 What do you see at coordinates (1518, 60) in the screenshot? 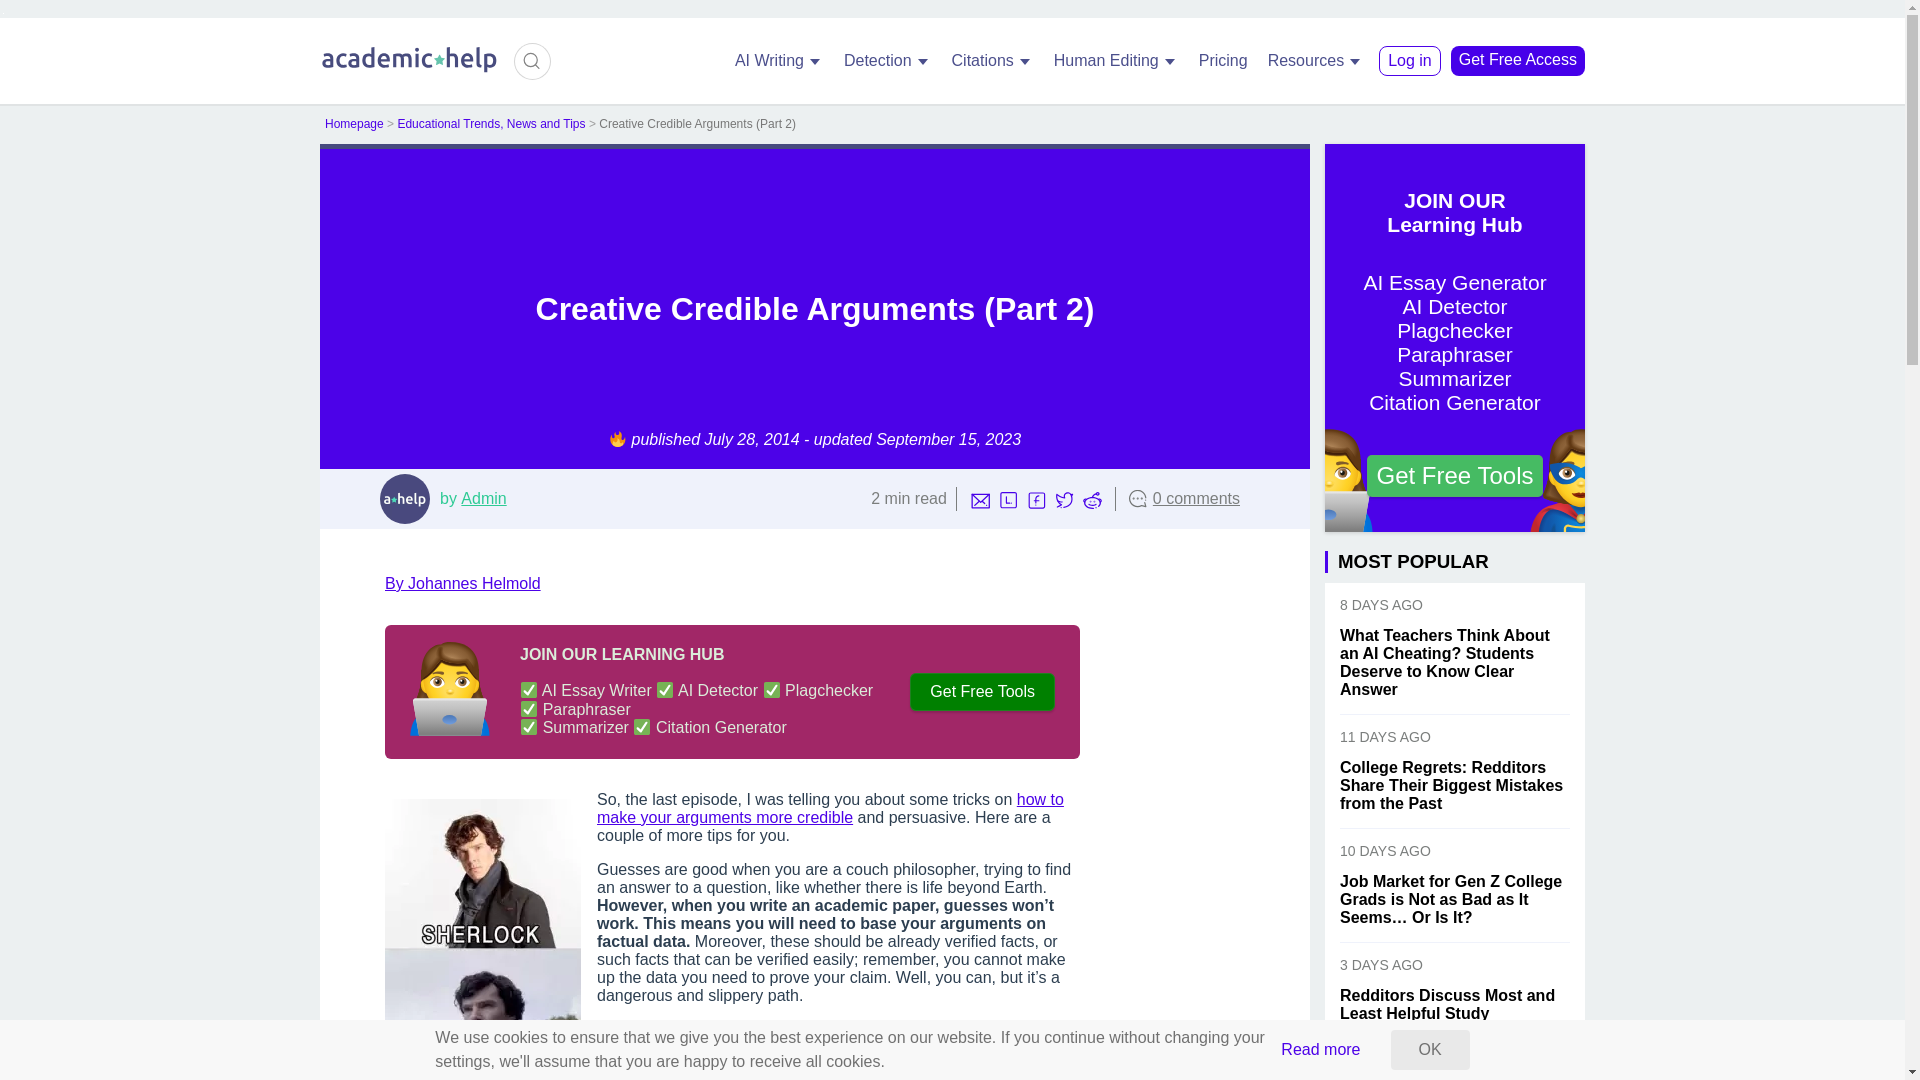
I see `Get Free Access` at bounding box center [1518, 60].